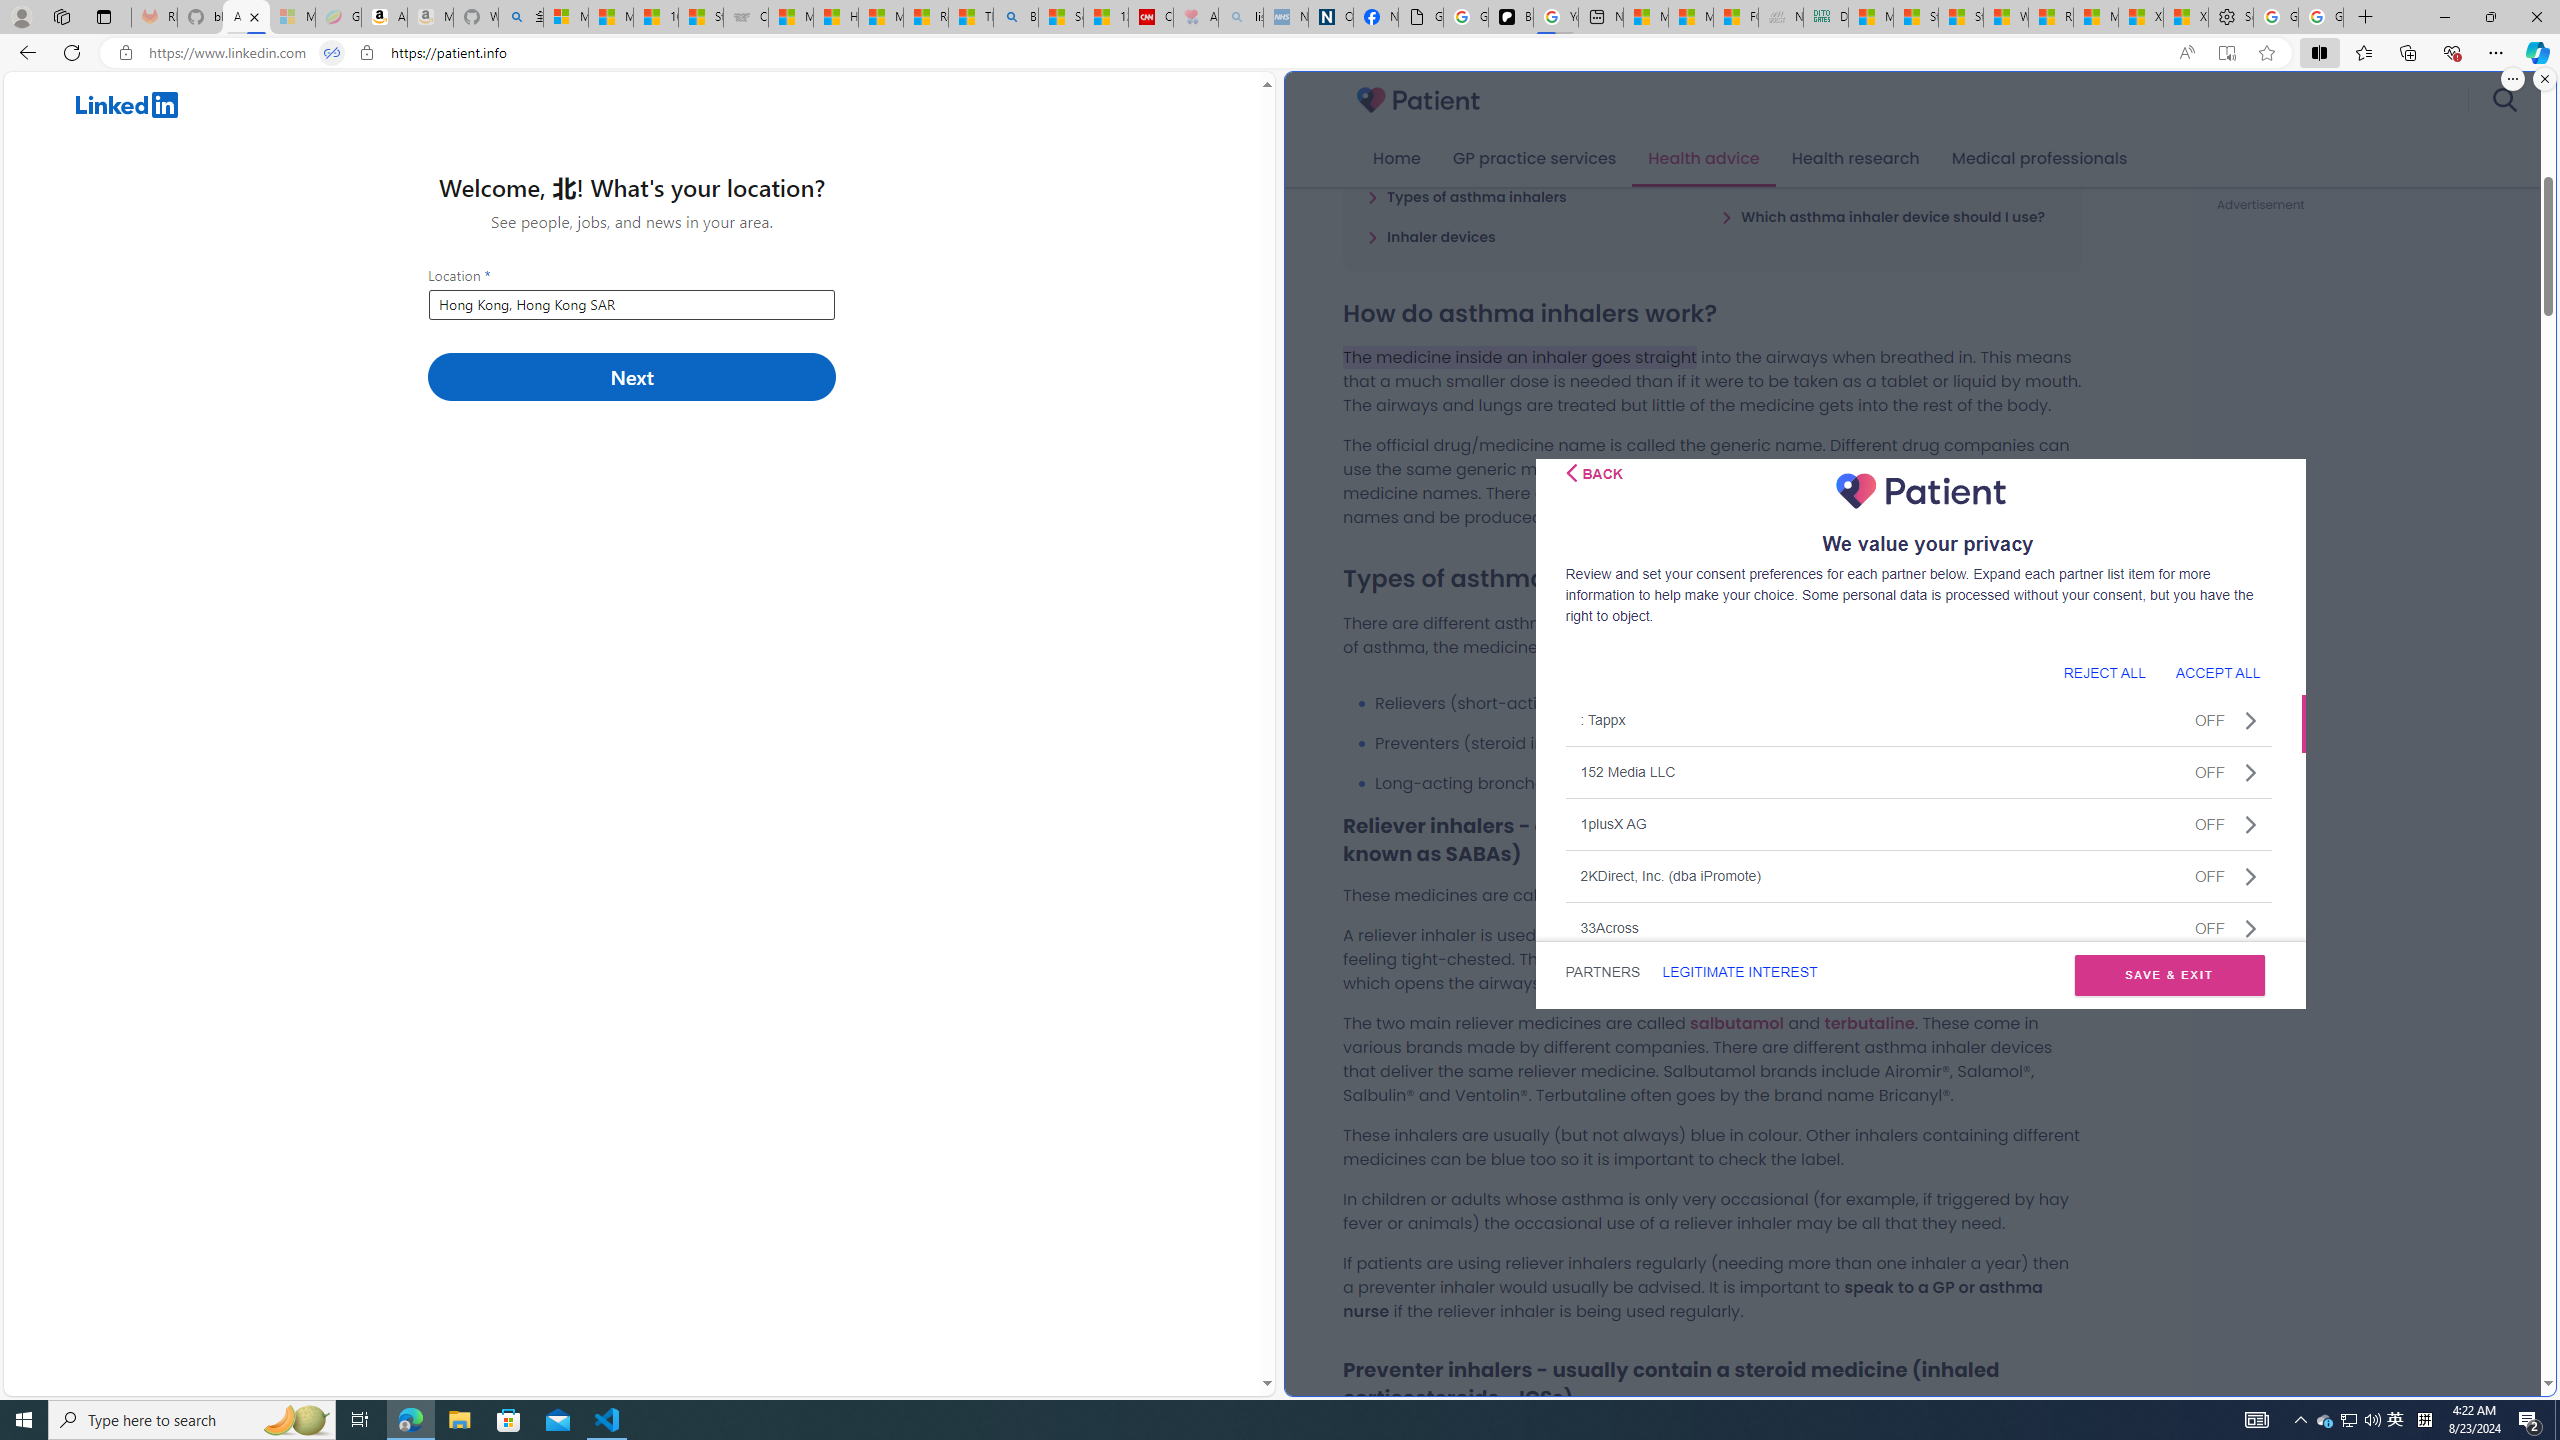  I want to click on ACCEPT ALL, so click(2218, 672).